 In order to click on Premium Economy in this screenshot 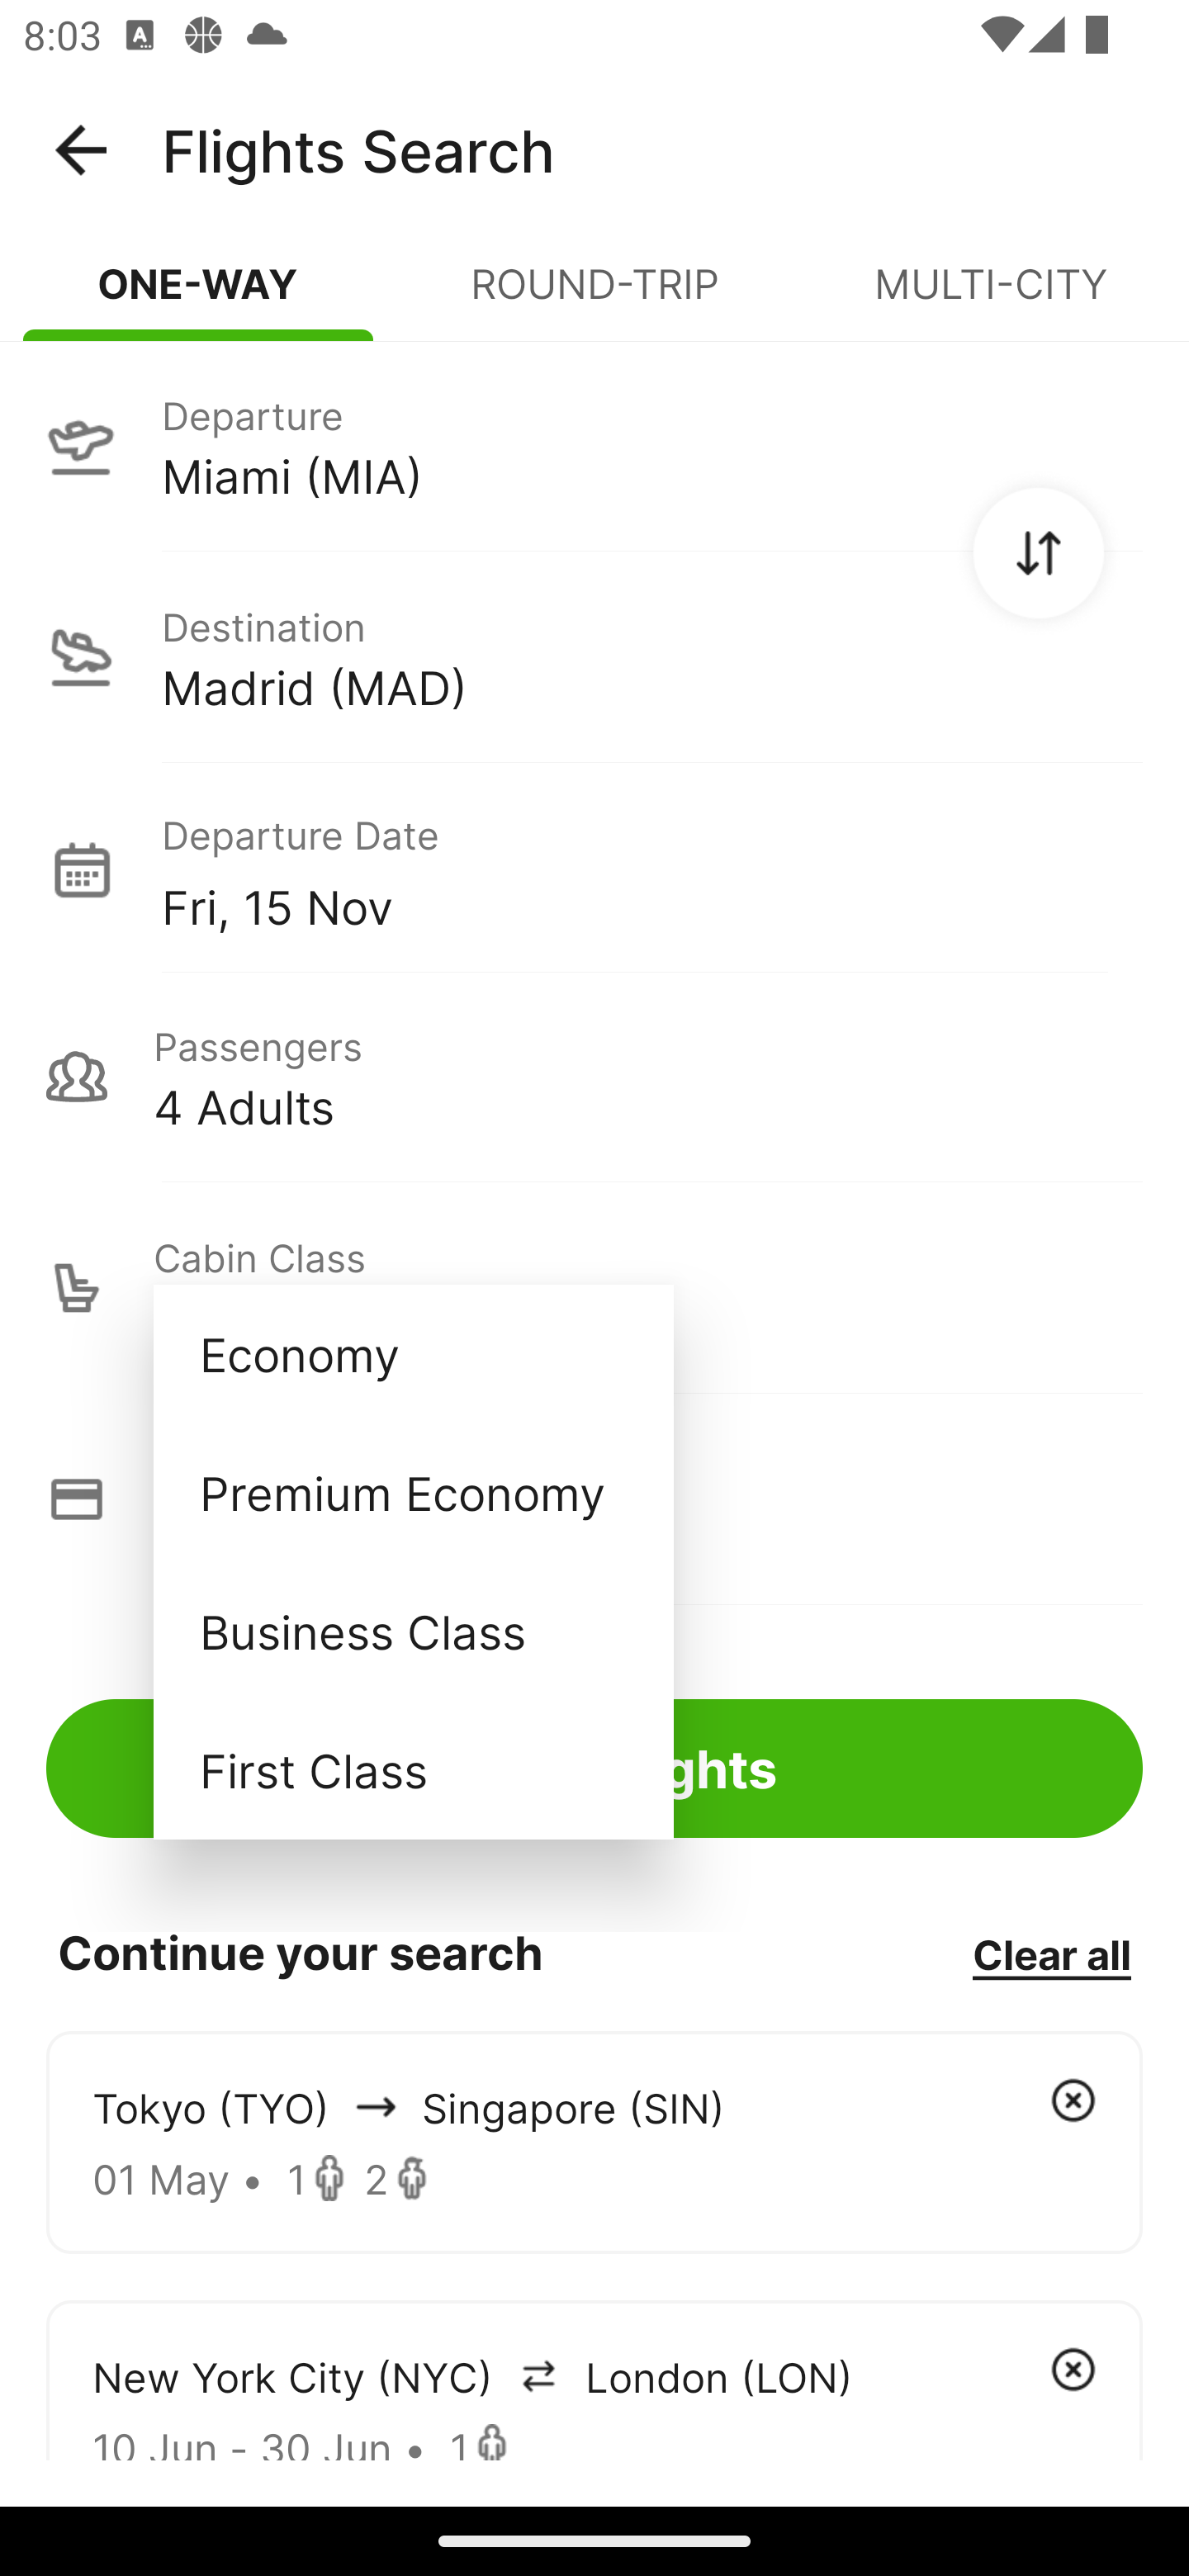, I will do `click(413, 1493)`.